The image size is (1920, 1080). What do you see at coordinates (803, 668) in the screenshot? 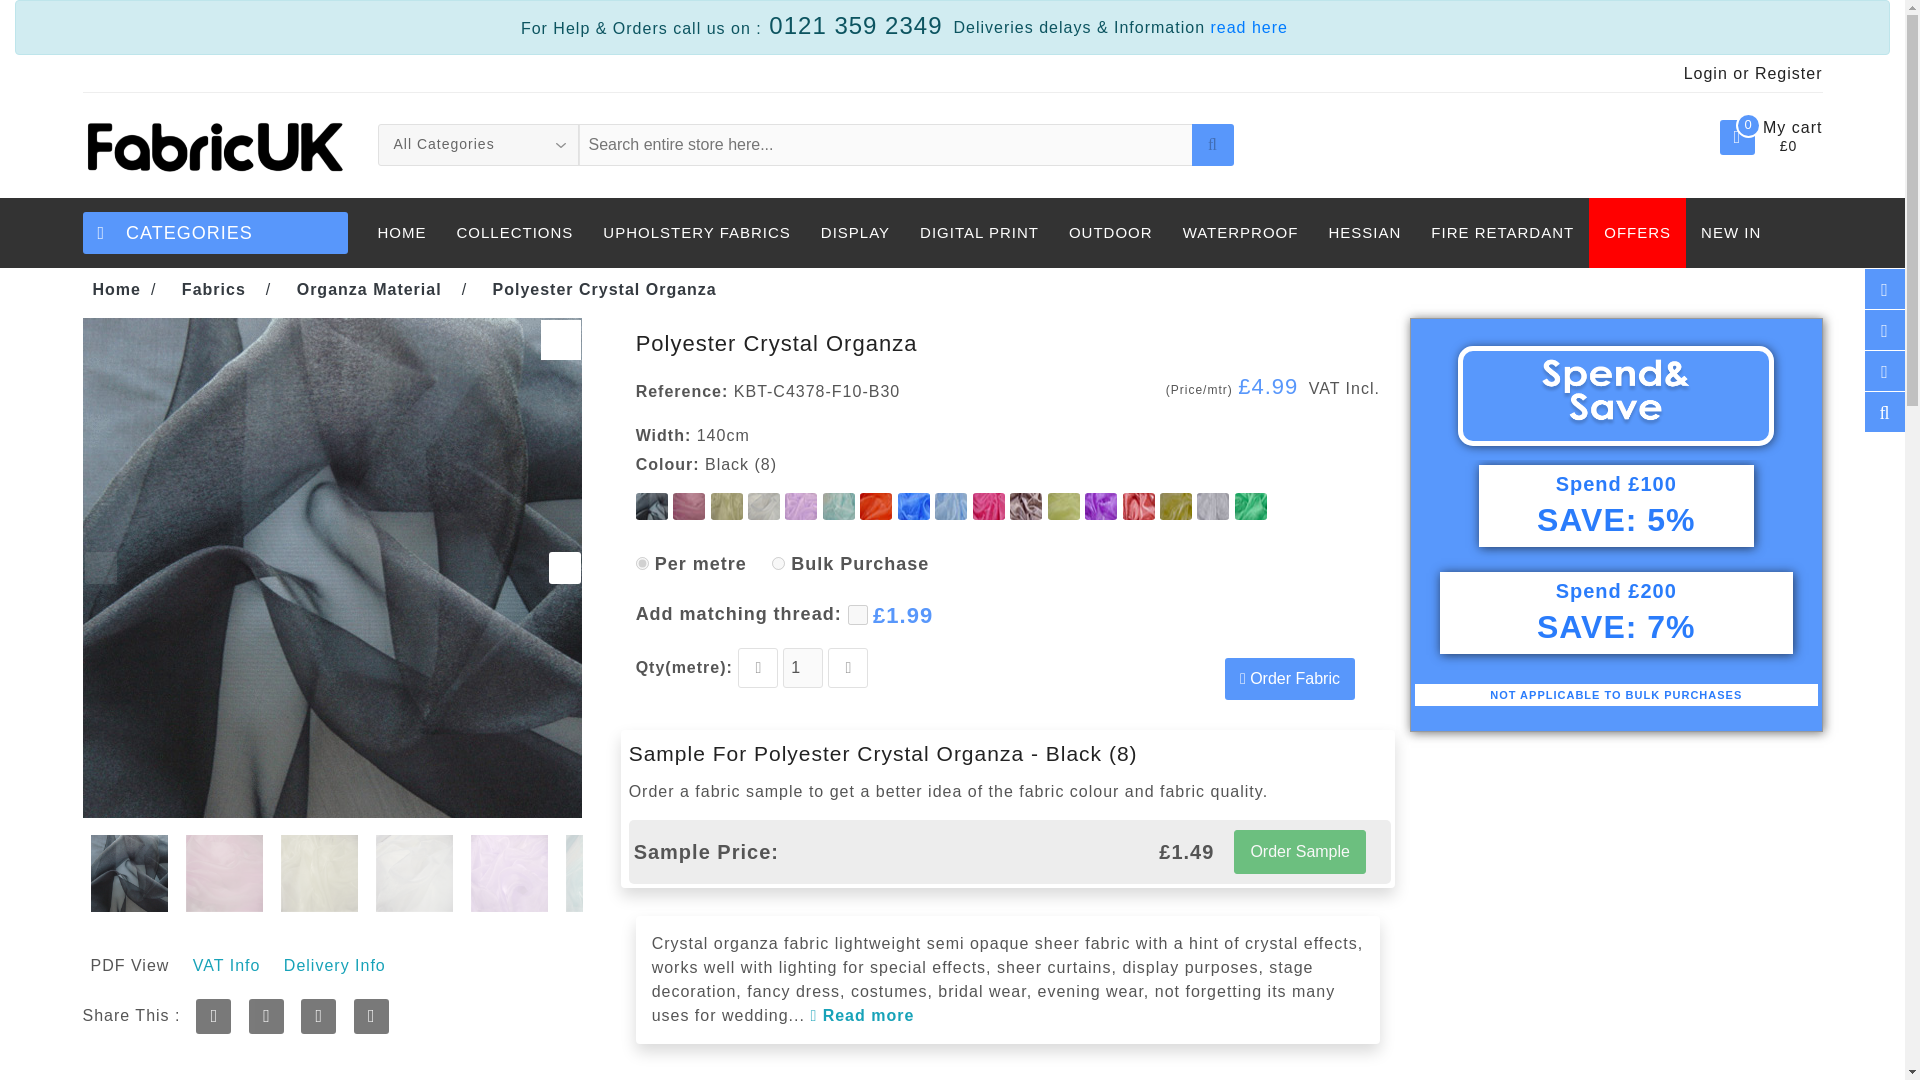
I see `1` at bounding box center [803, 668].